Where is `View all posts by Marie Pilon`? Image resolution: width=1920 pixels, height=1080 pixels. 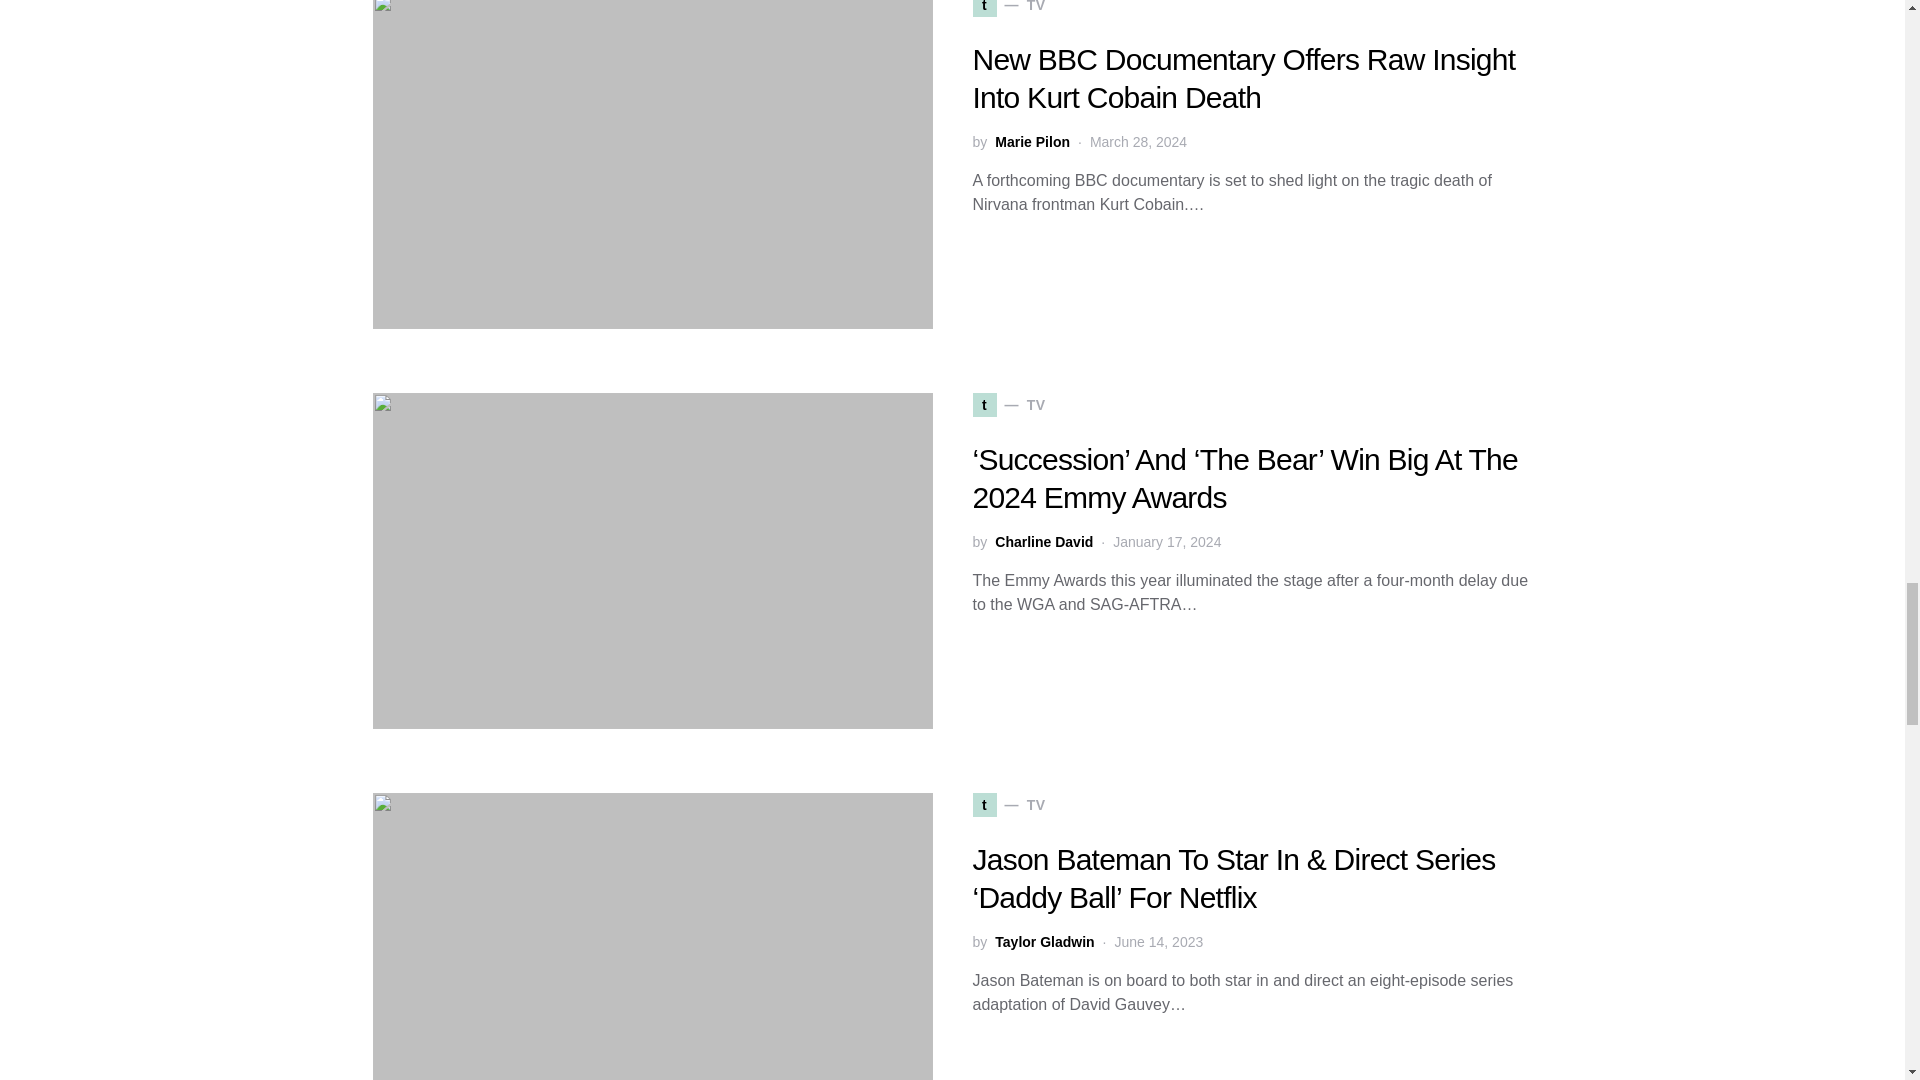 View all posts by Marie Pilon is located at coordinates (1032, 142).